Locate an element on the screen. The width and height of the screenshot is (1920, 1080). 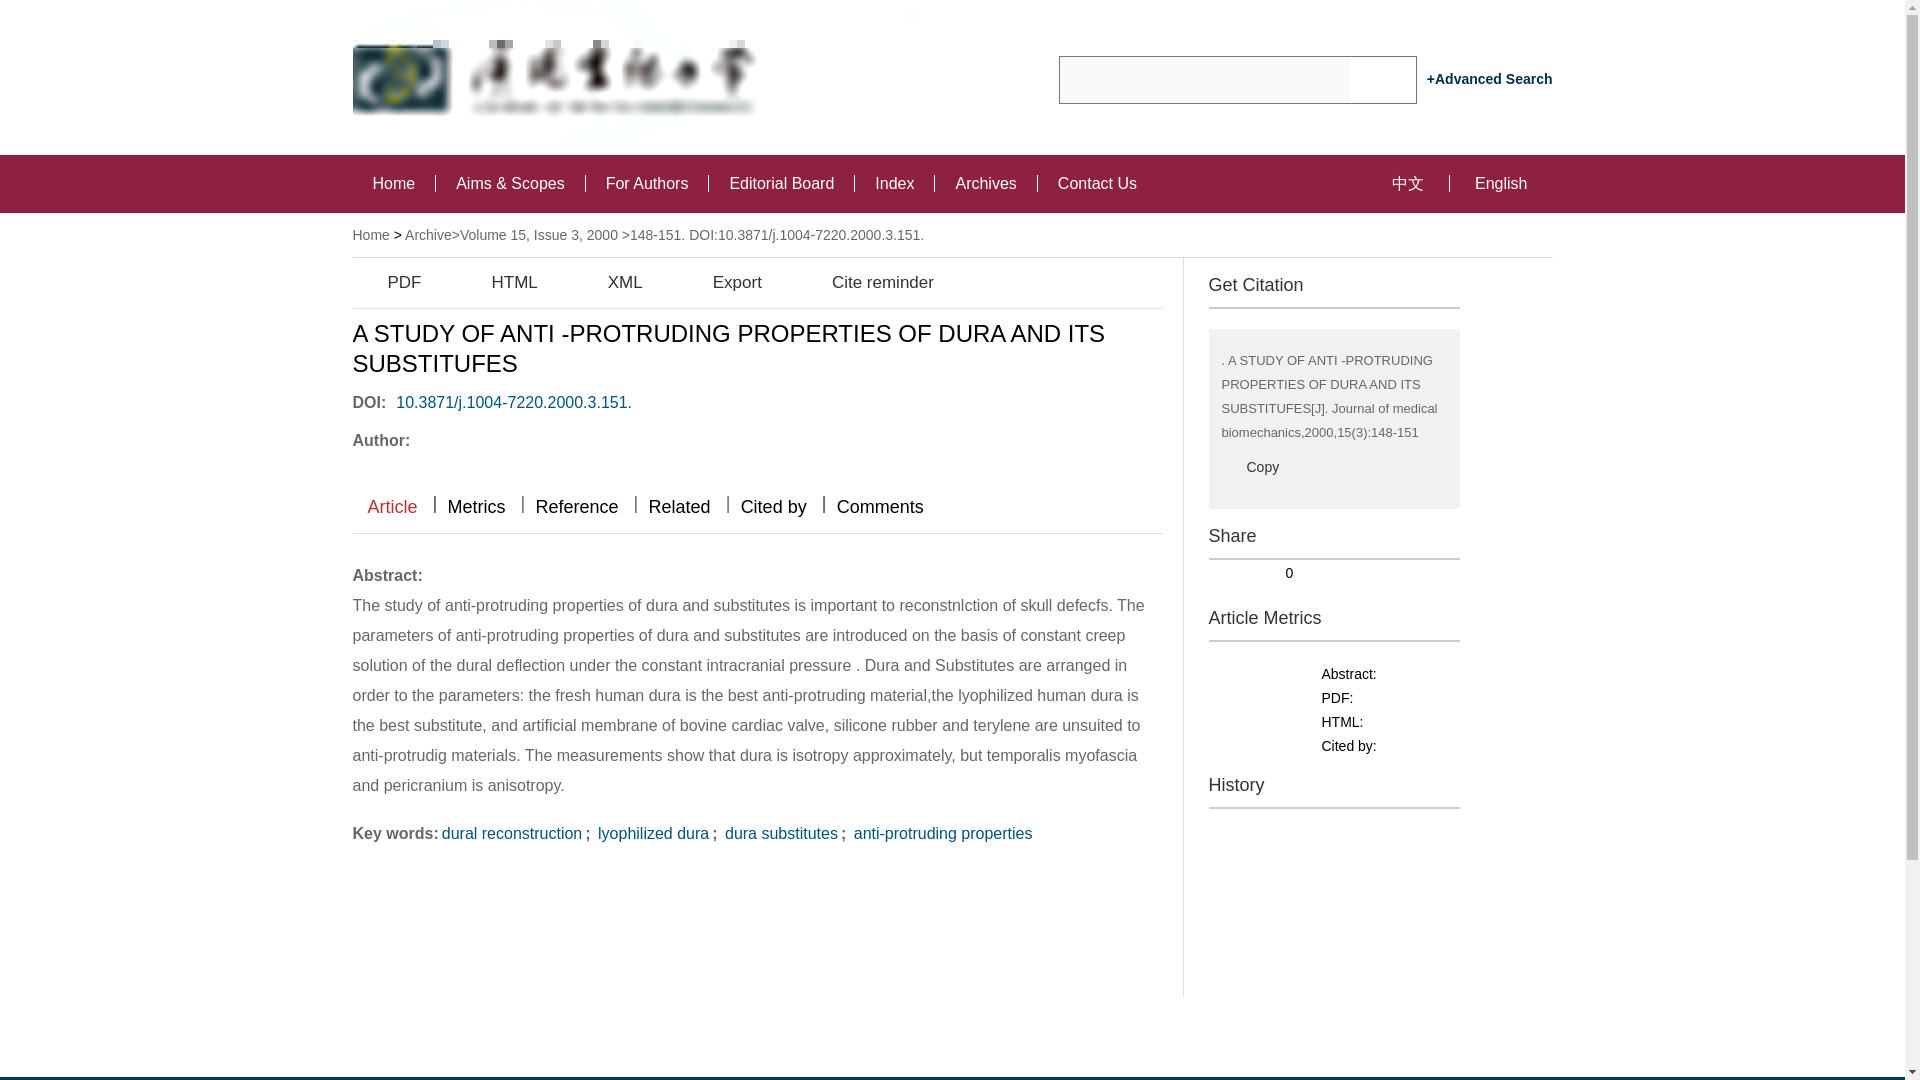
For Authors is located at coordinates (646, 183).